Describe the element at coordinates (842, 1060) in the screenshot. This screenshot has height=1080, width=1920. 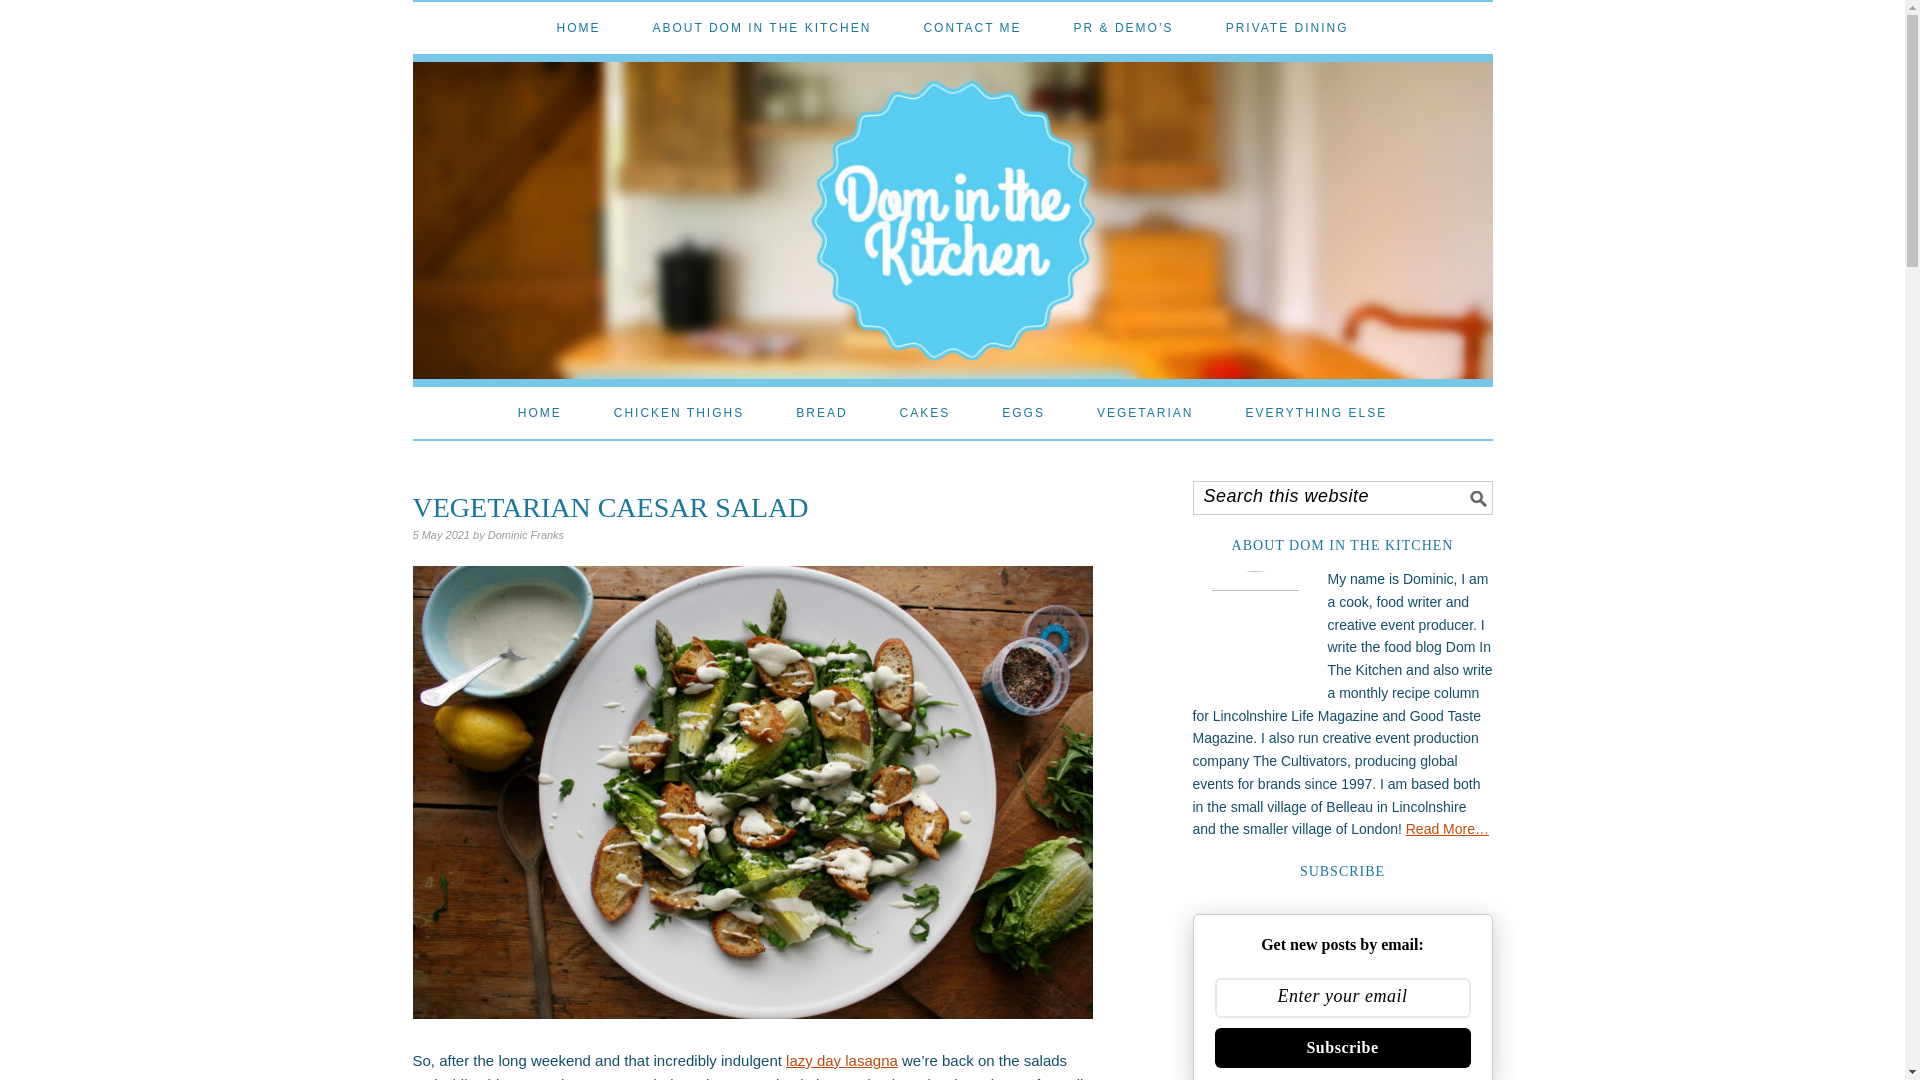
I see `lazy day lasagna` at that location.